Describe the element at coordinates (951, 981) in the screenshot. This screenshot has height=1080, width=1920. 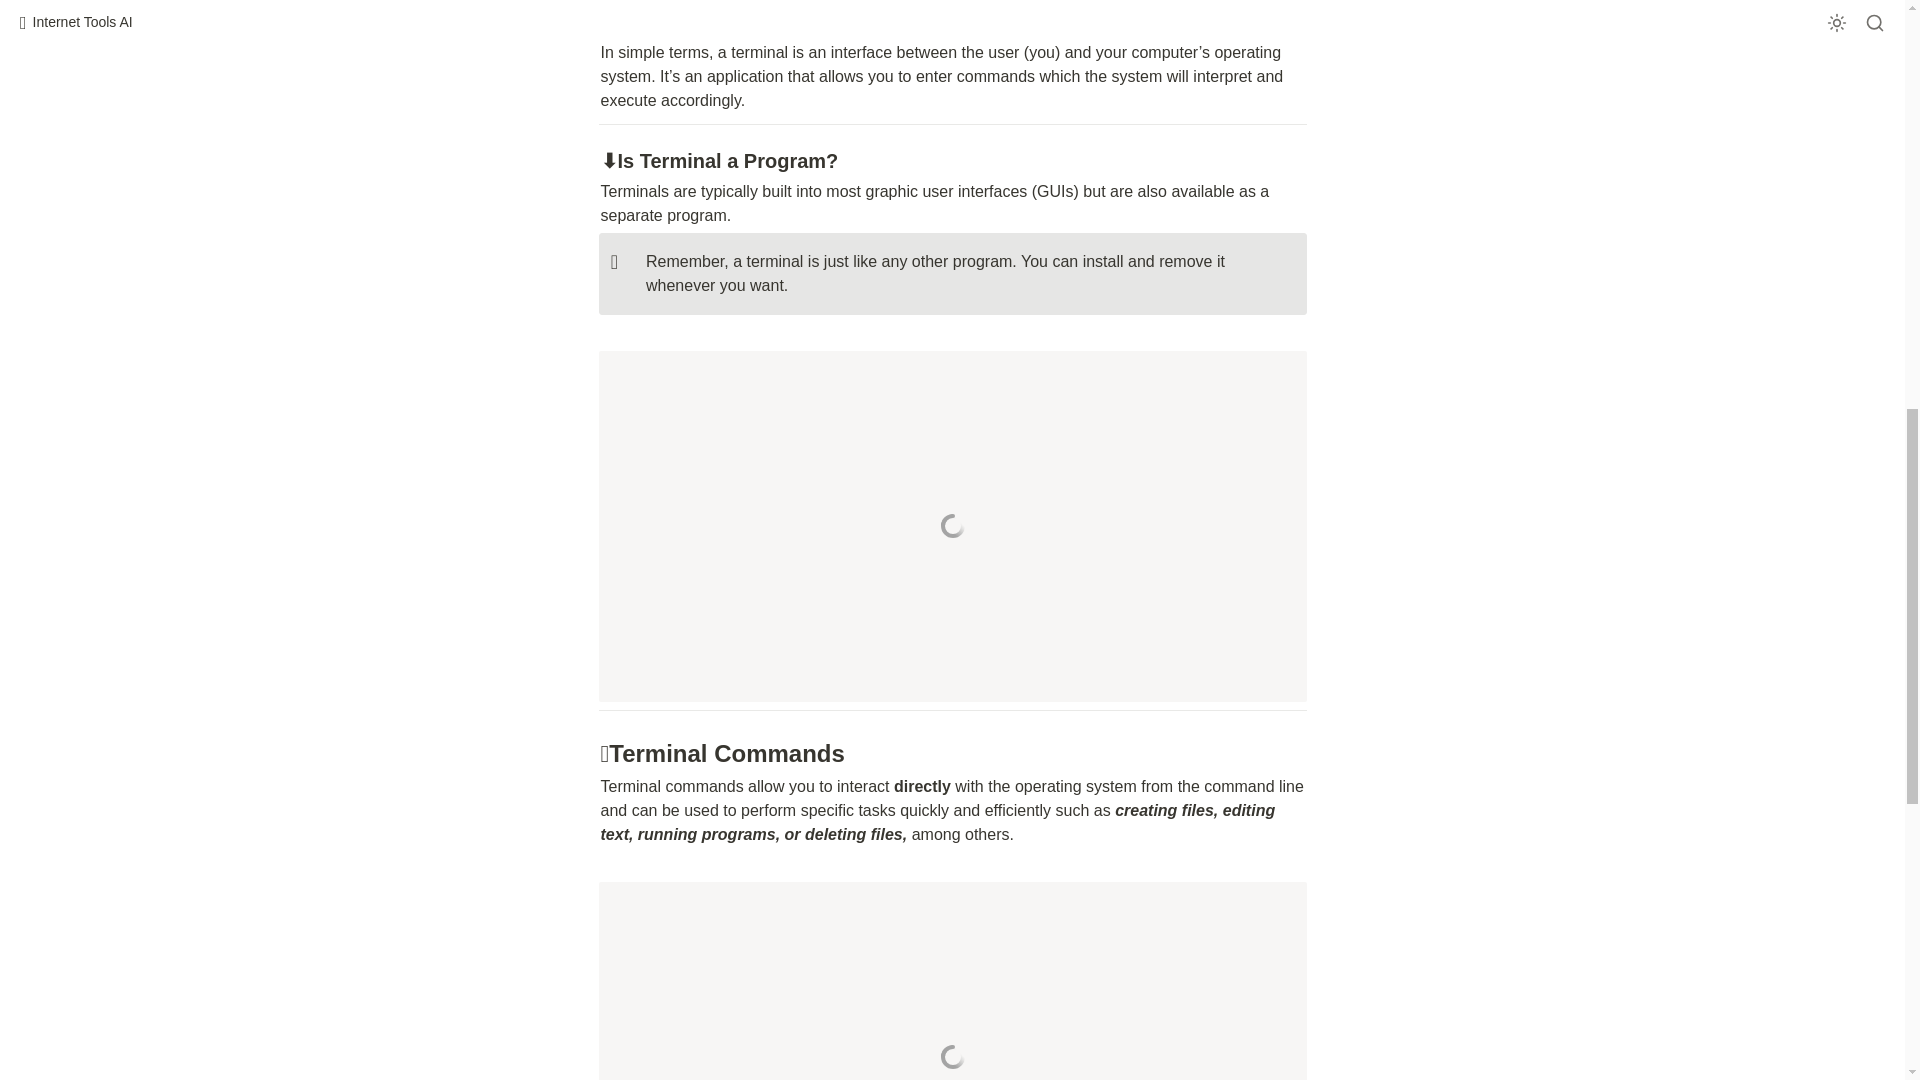
I see `www.youtube.com` at that location.